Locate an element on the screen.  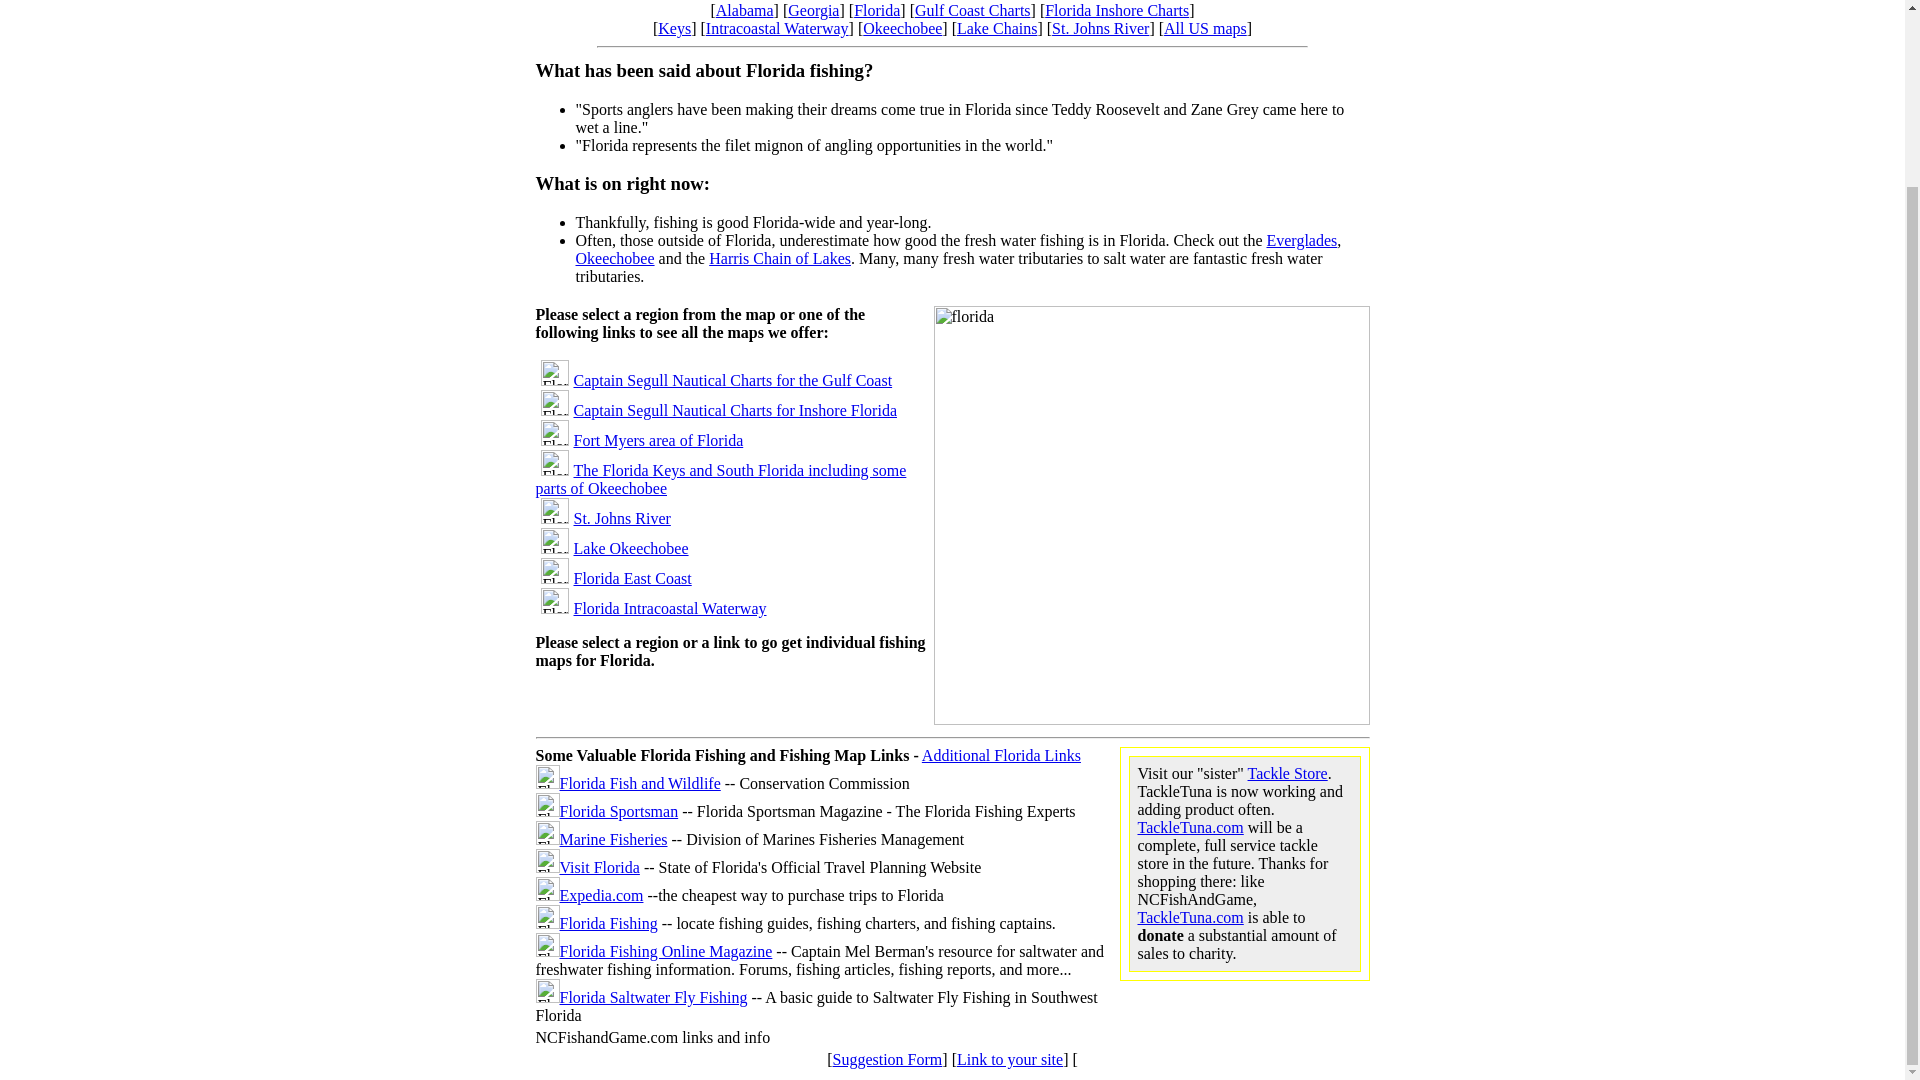
Keys is located at coordinates (674, 28).